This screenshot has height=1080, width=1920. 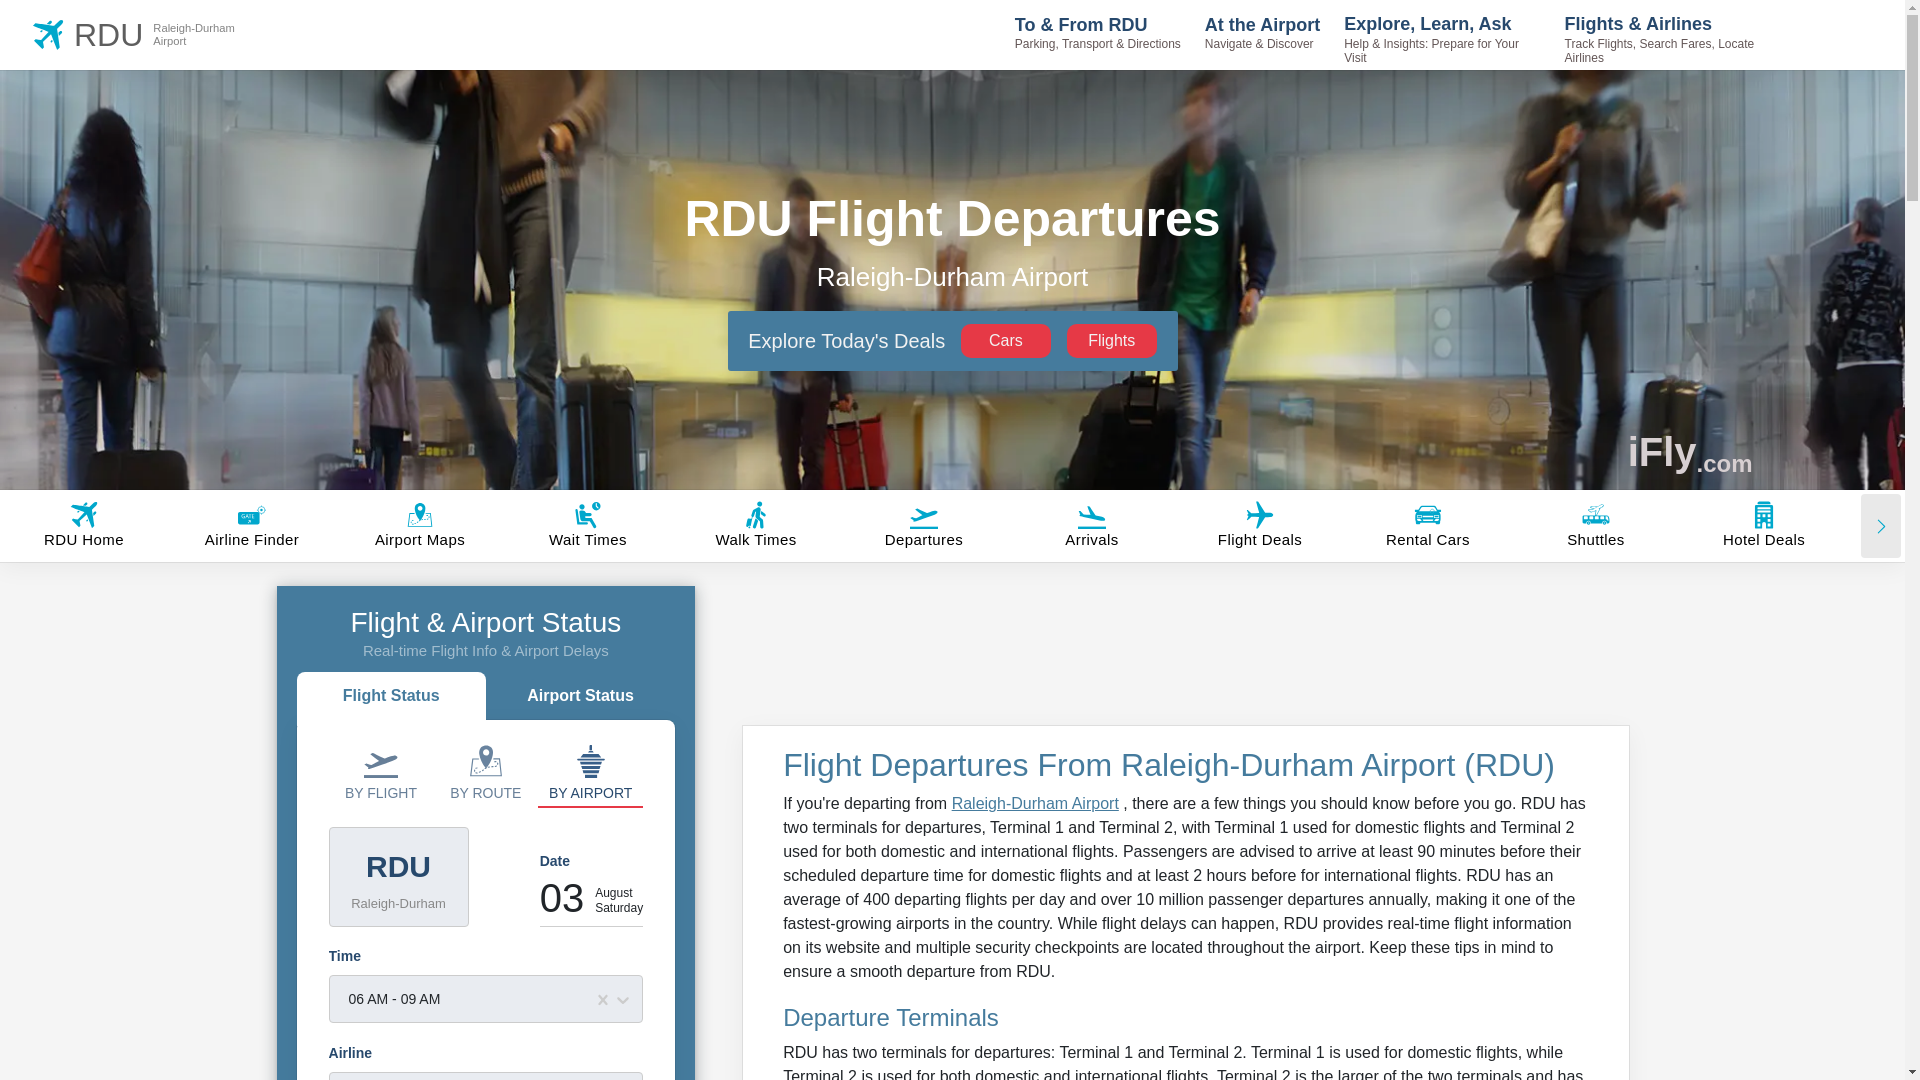 I want to click on By Route, so click(x=485, y=771).